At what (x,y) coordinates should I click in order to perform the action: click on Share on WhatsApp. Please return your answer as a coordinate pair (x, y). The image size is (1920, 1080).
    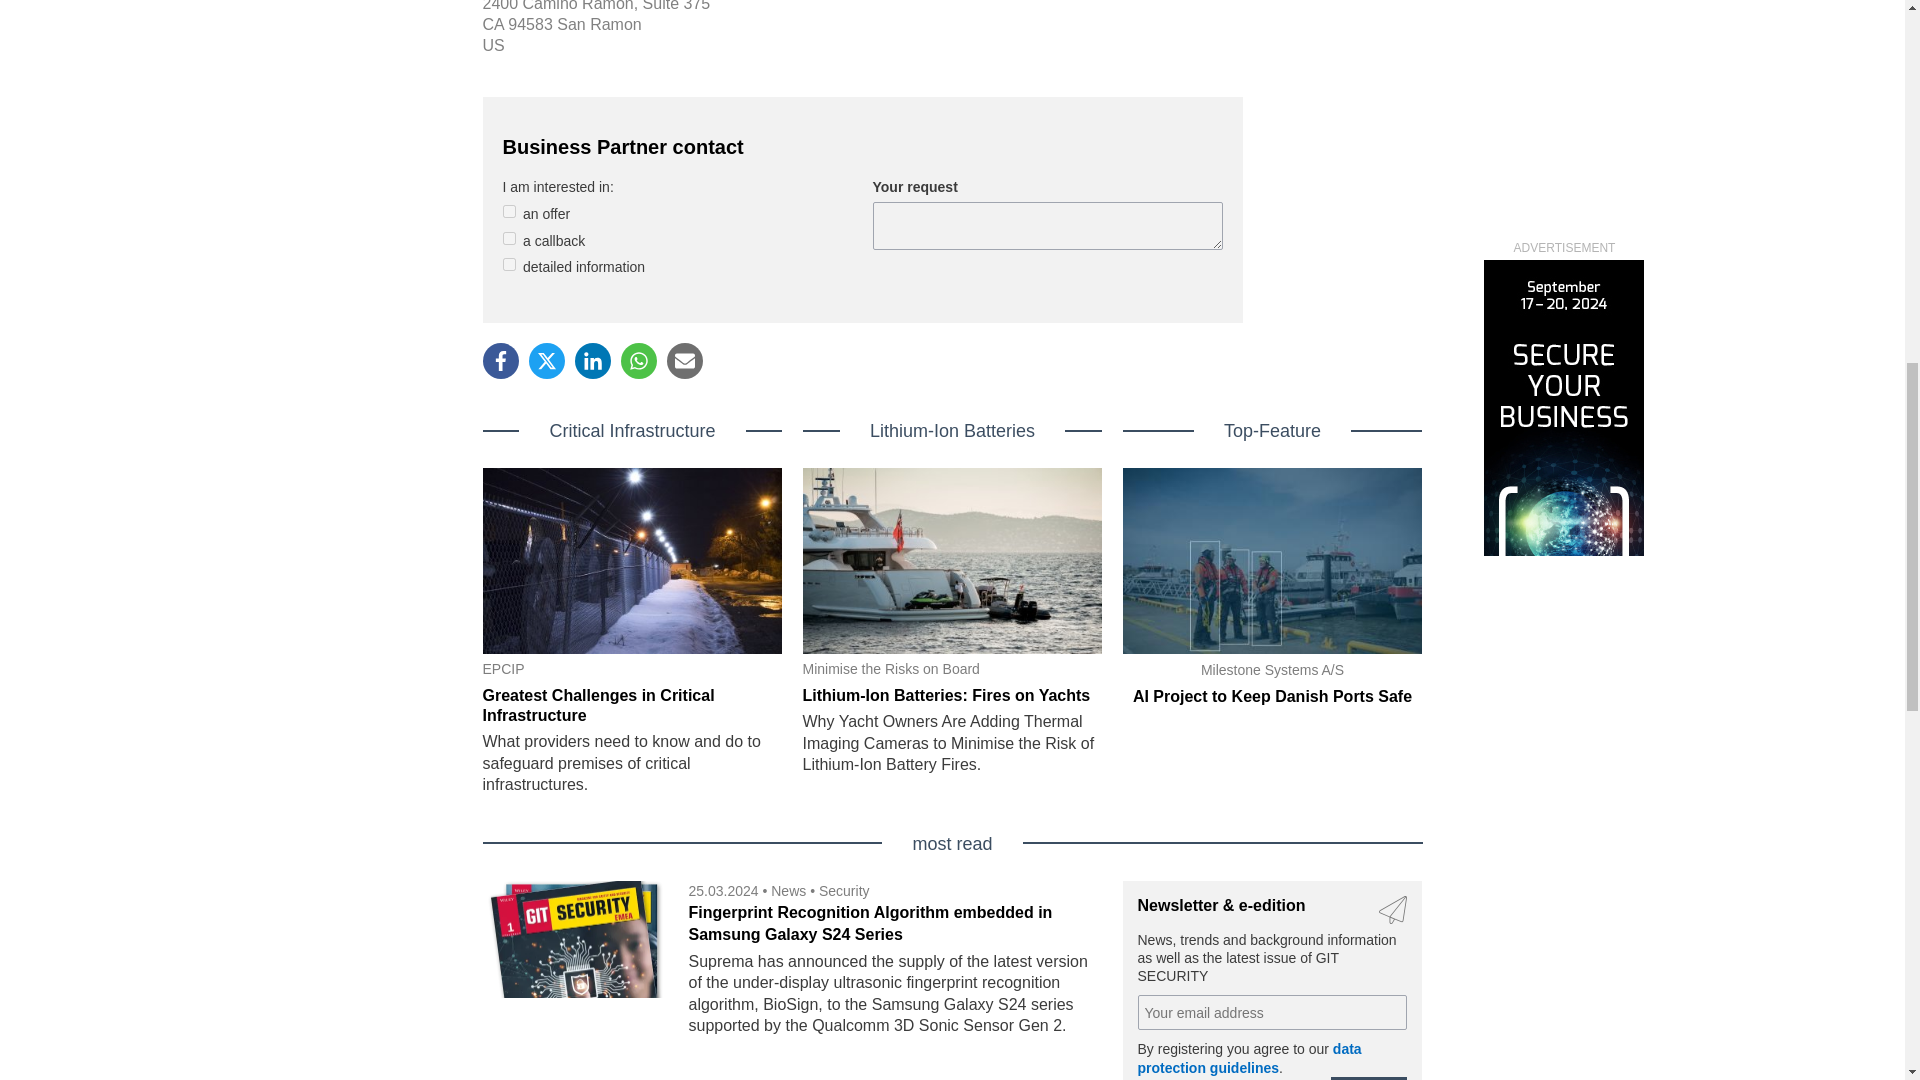
    Looking at the image, I should click on (638, 361).